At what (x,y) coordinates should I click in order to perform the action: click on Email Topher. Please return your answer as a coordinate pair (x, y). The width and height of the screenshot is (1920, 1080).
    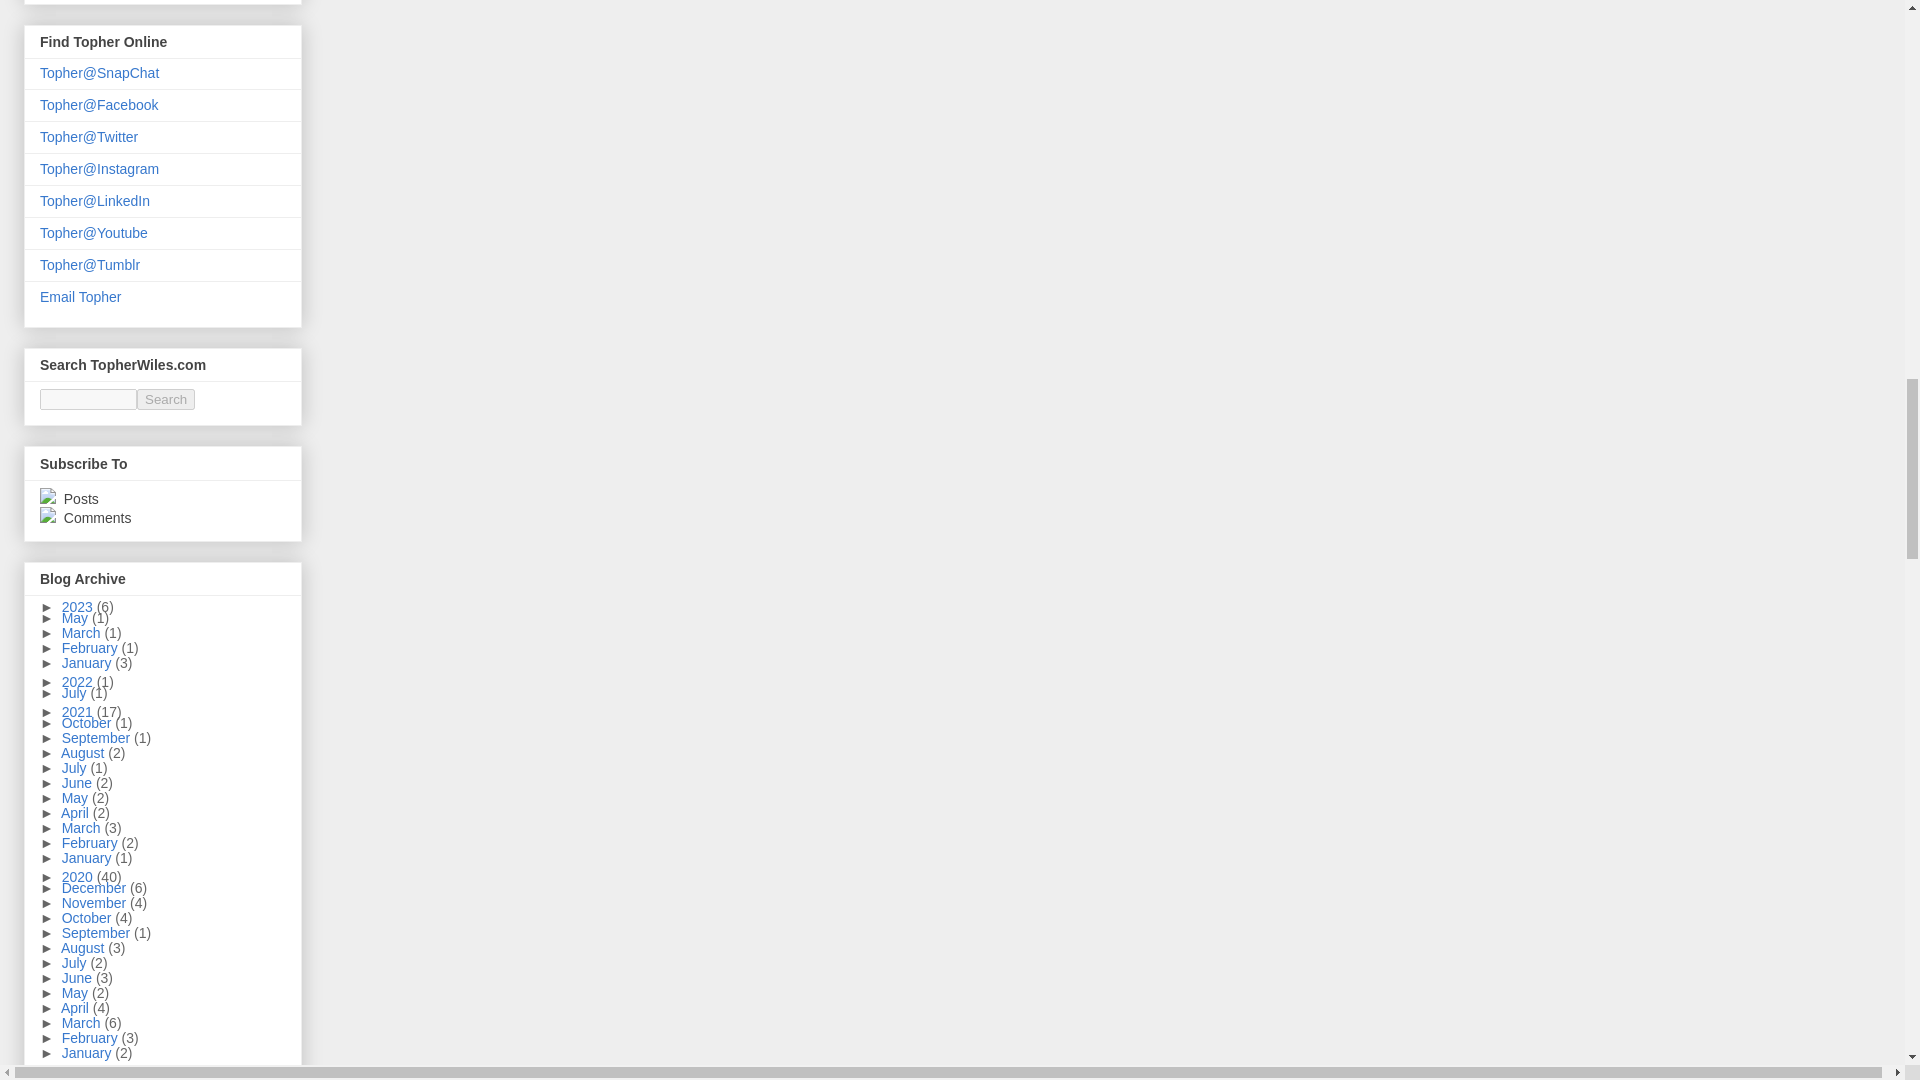
    Looking at the image, I should click on (80, 296).